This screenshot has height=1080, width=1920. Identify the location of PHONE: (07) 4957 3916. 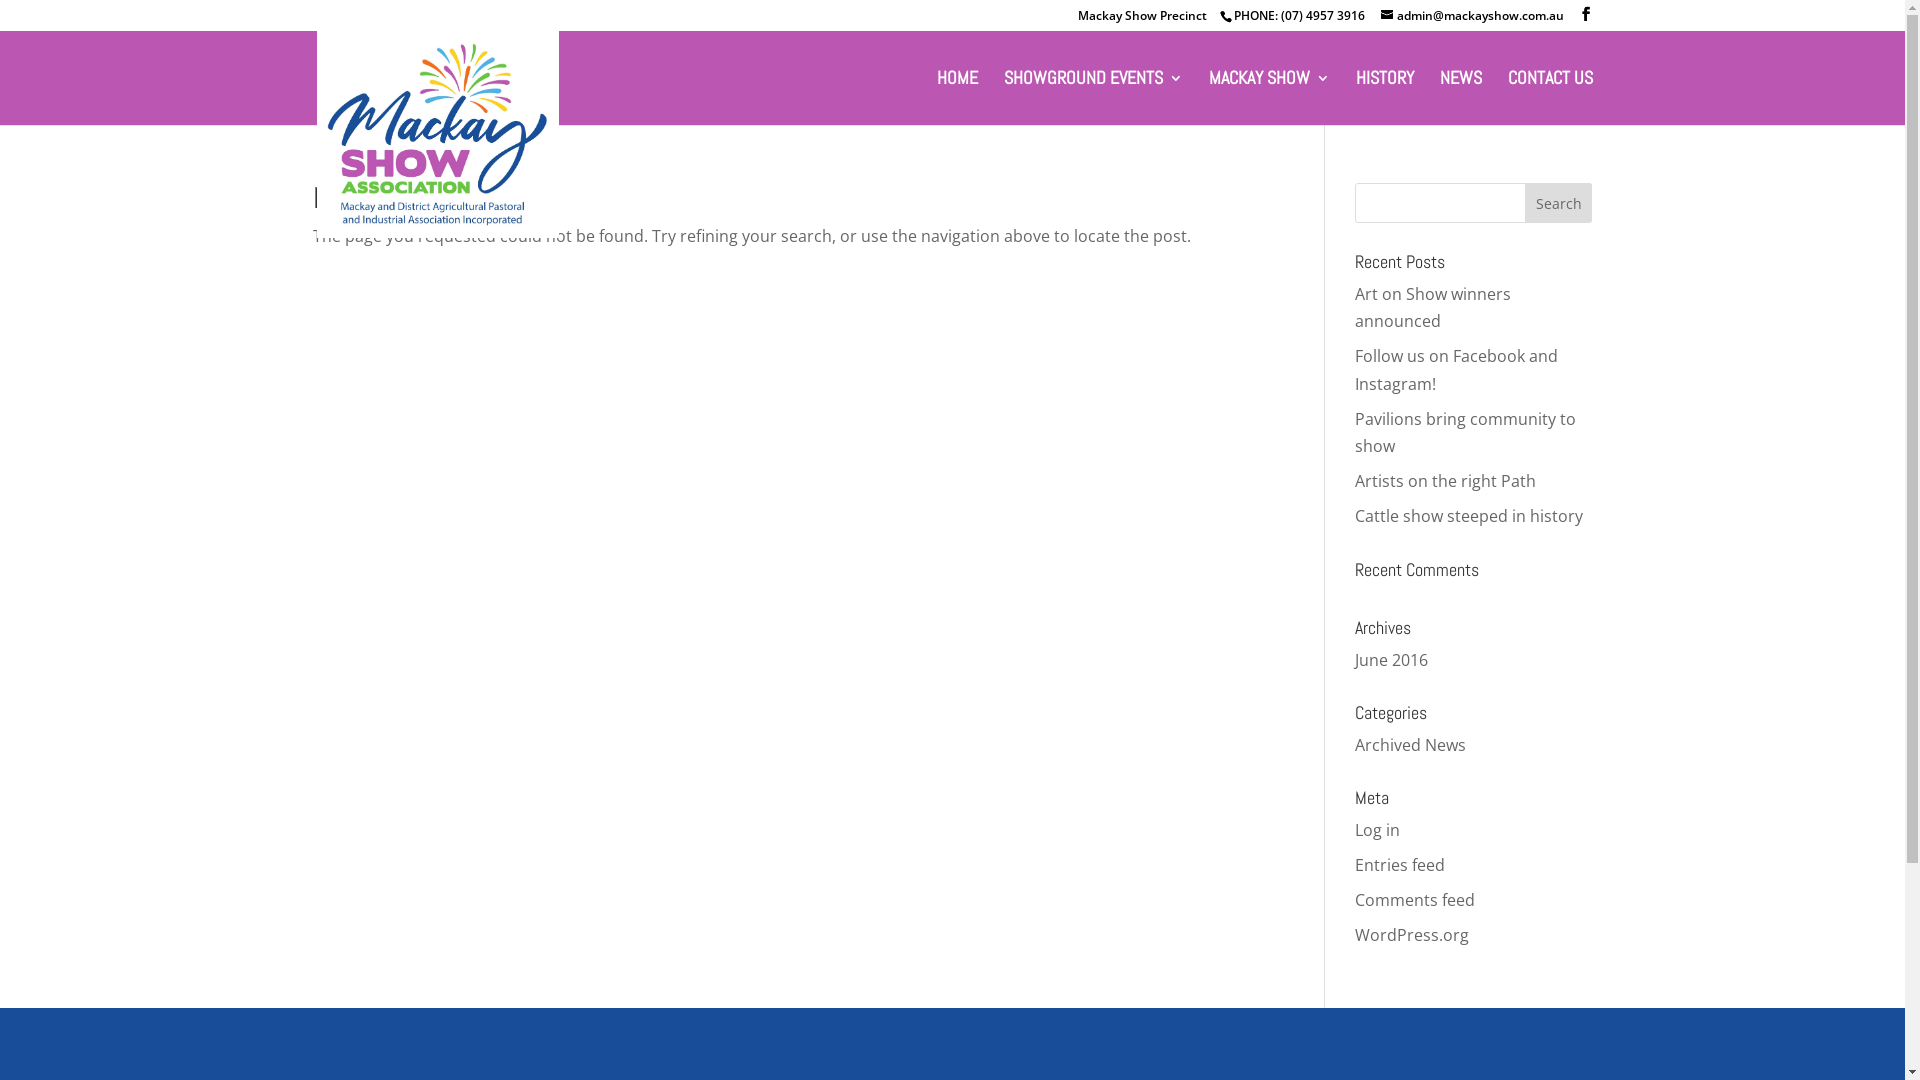
(1299, 16).